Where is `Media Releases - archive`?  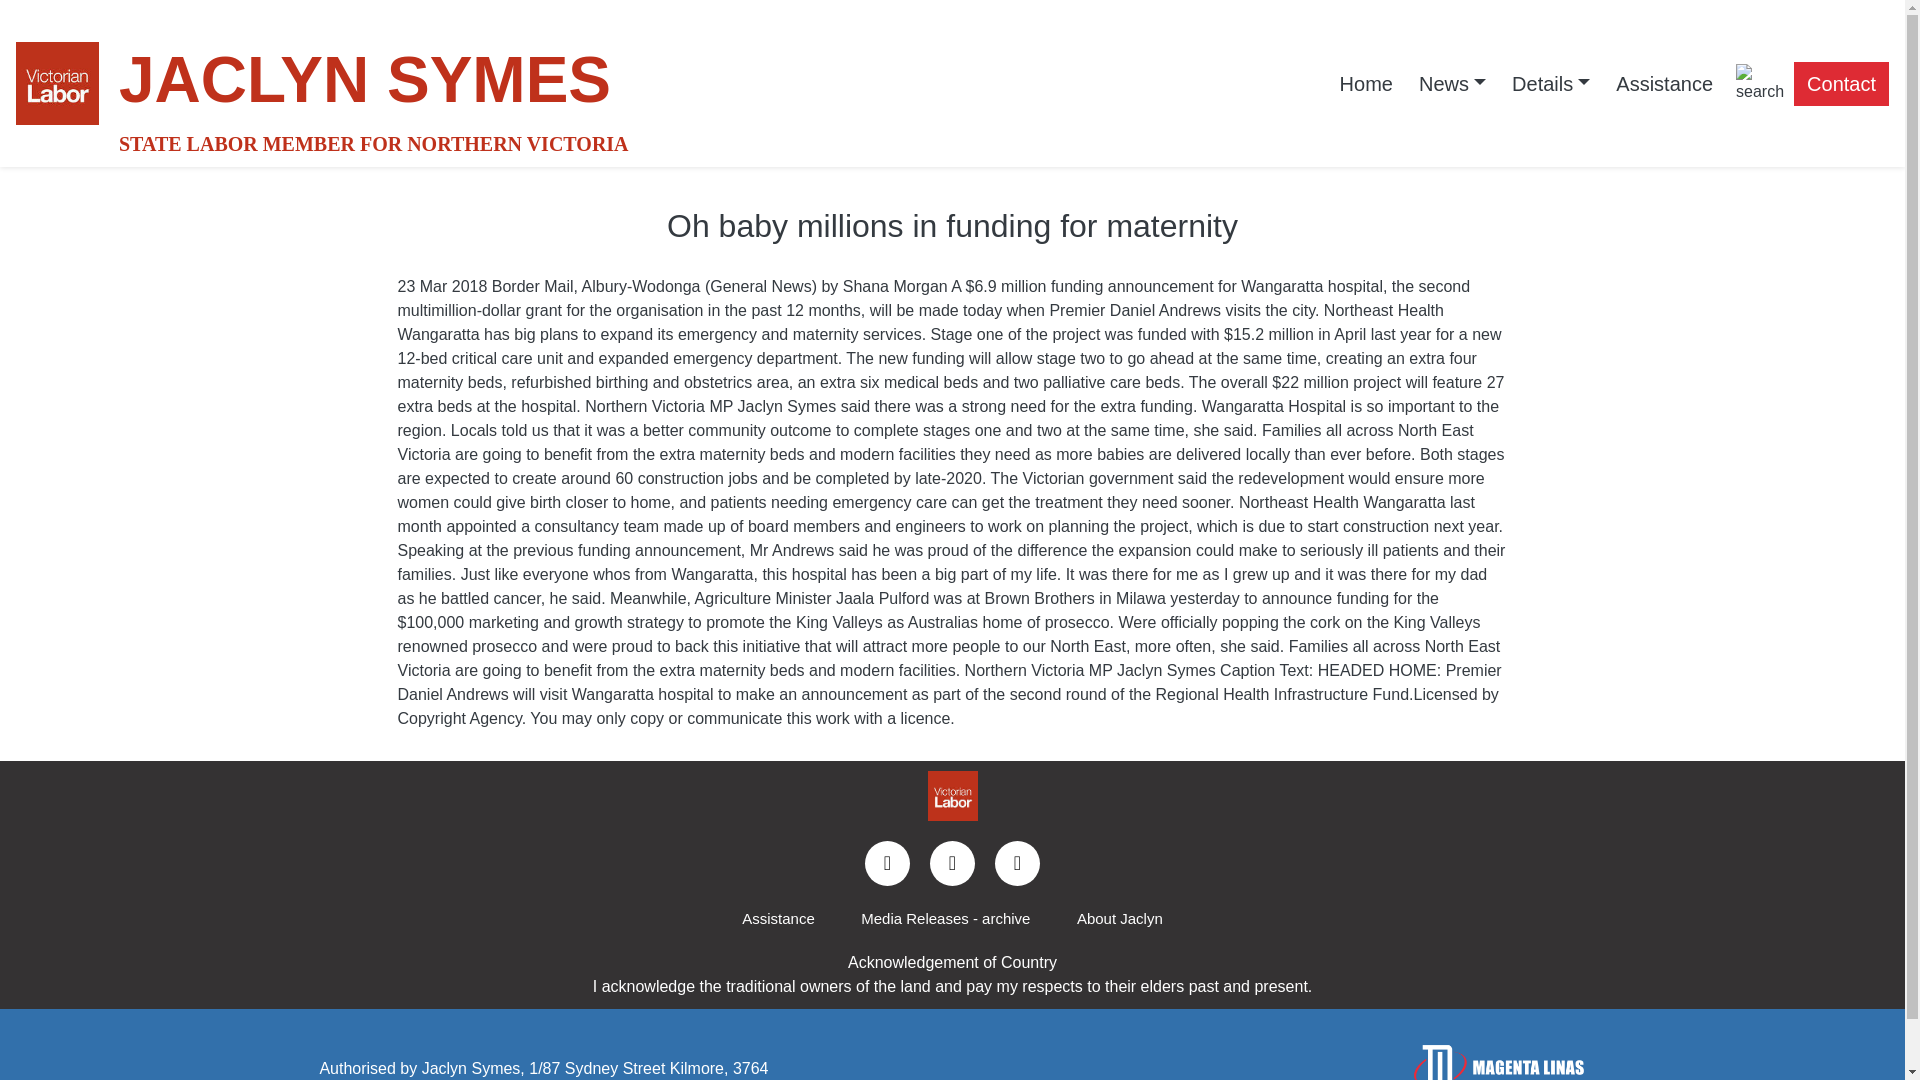
Media Releases - archive is located at coordinates (946, 920).